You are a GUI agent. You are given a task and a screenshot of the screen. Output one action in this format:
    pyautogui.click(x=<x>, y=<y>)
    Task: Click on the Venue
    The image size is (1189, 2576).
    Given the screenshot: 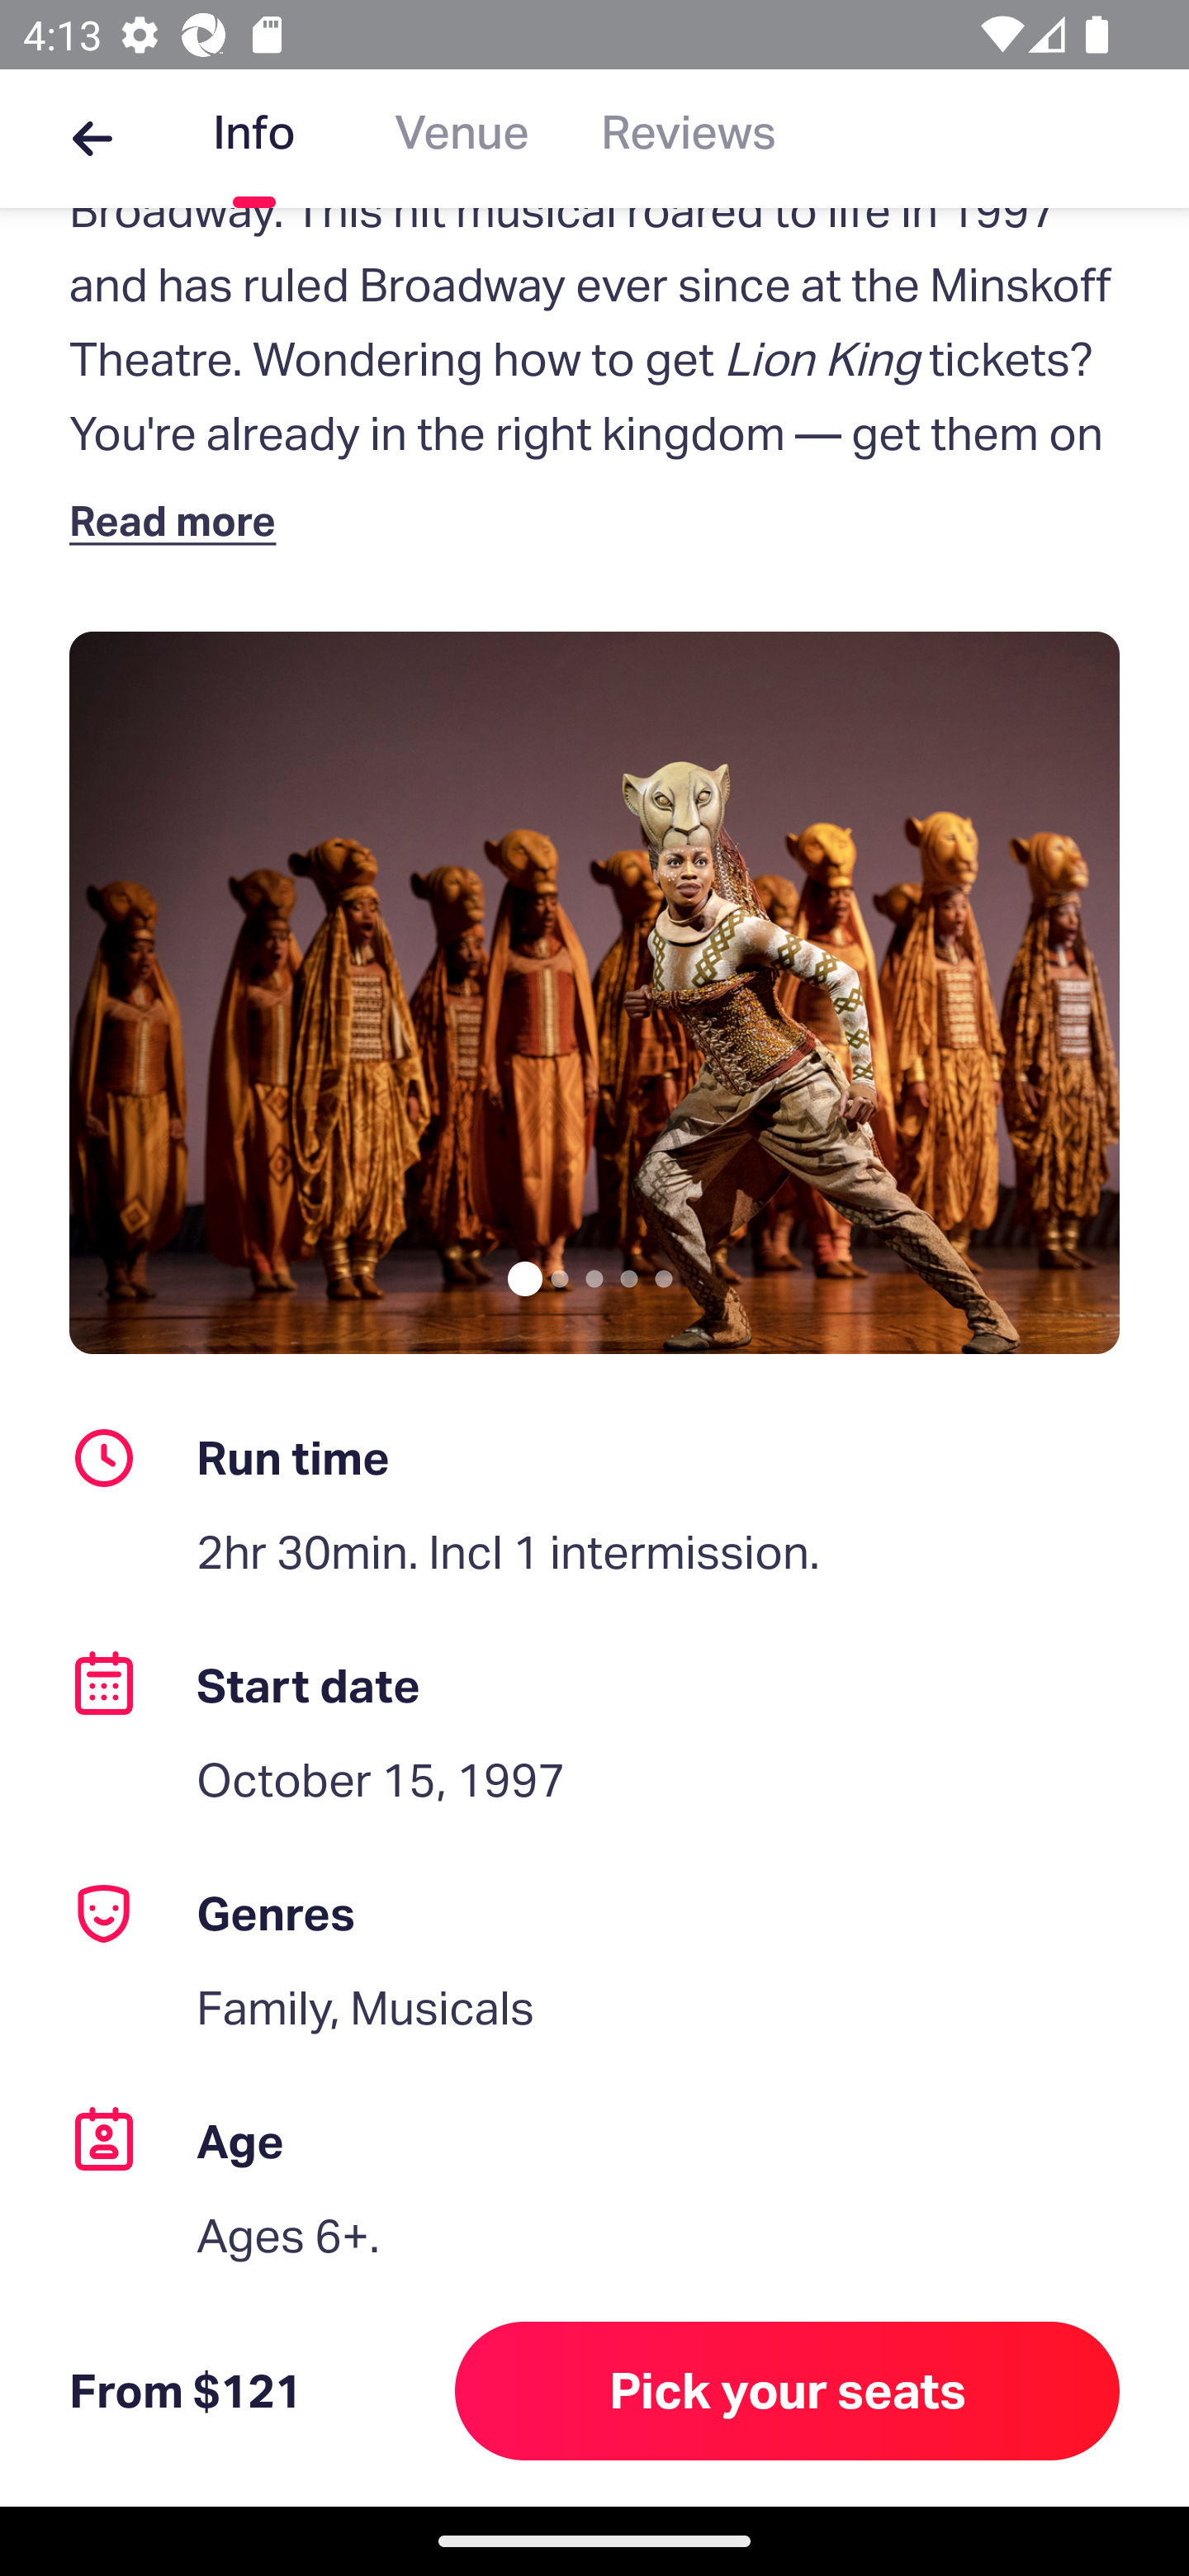 What is the action you would take?
    pyautogui.click(x=462, y=139)
    